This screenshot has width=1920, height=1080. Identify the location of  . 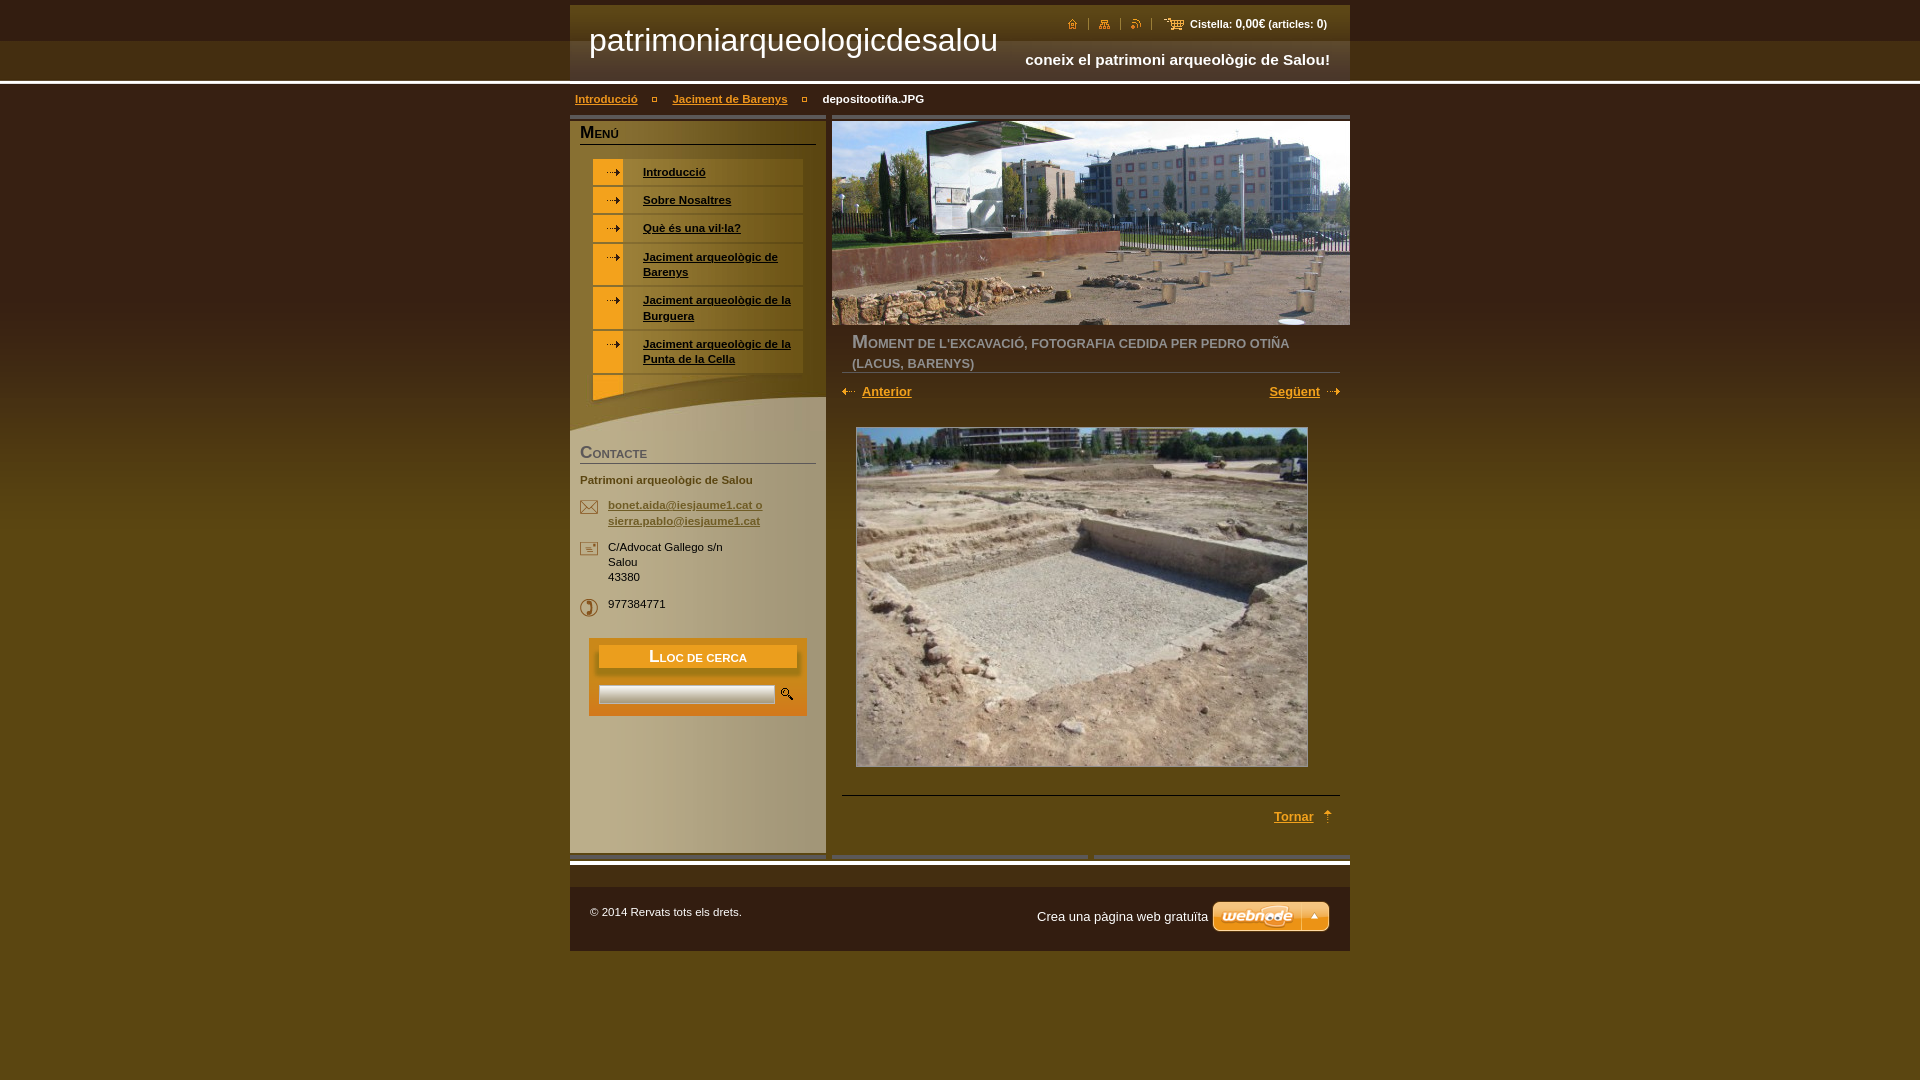
(1072, 24).